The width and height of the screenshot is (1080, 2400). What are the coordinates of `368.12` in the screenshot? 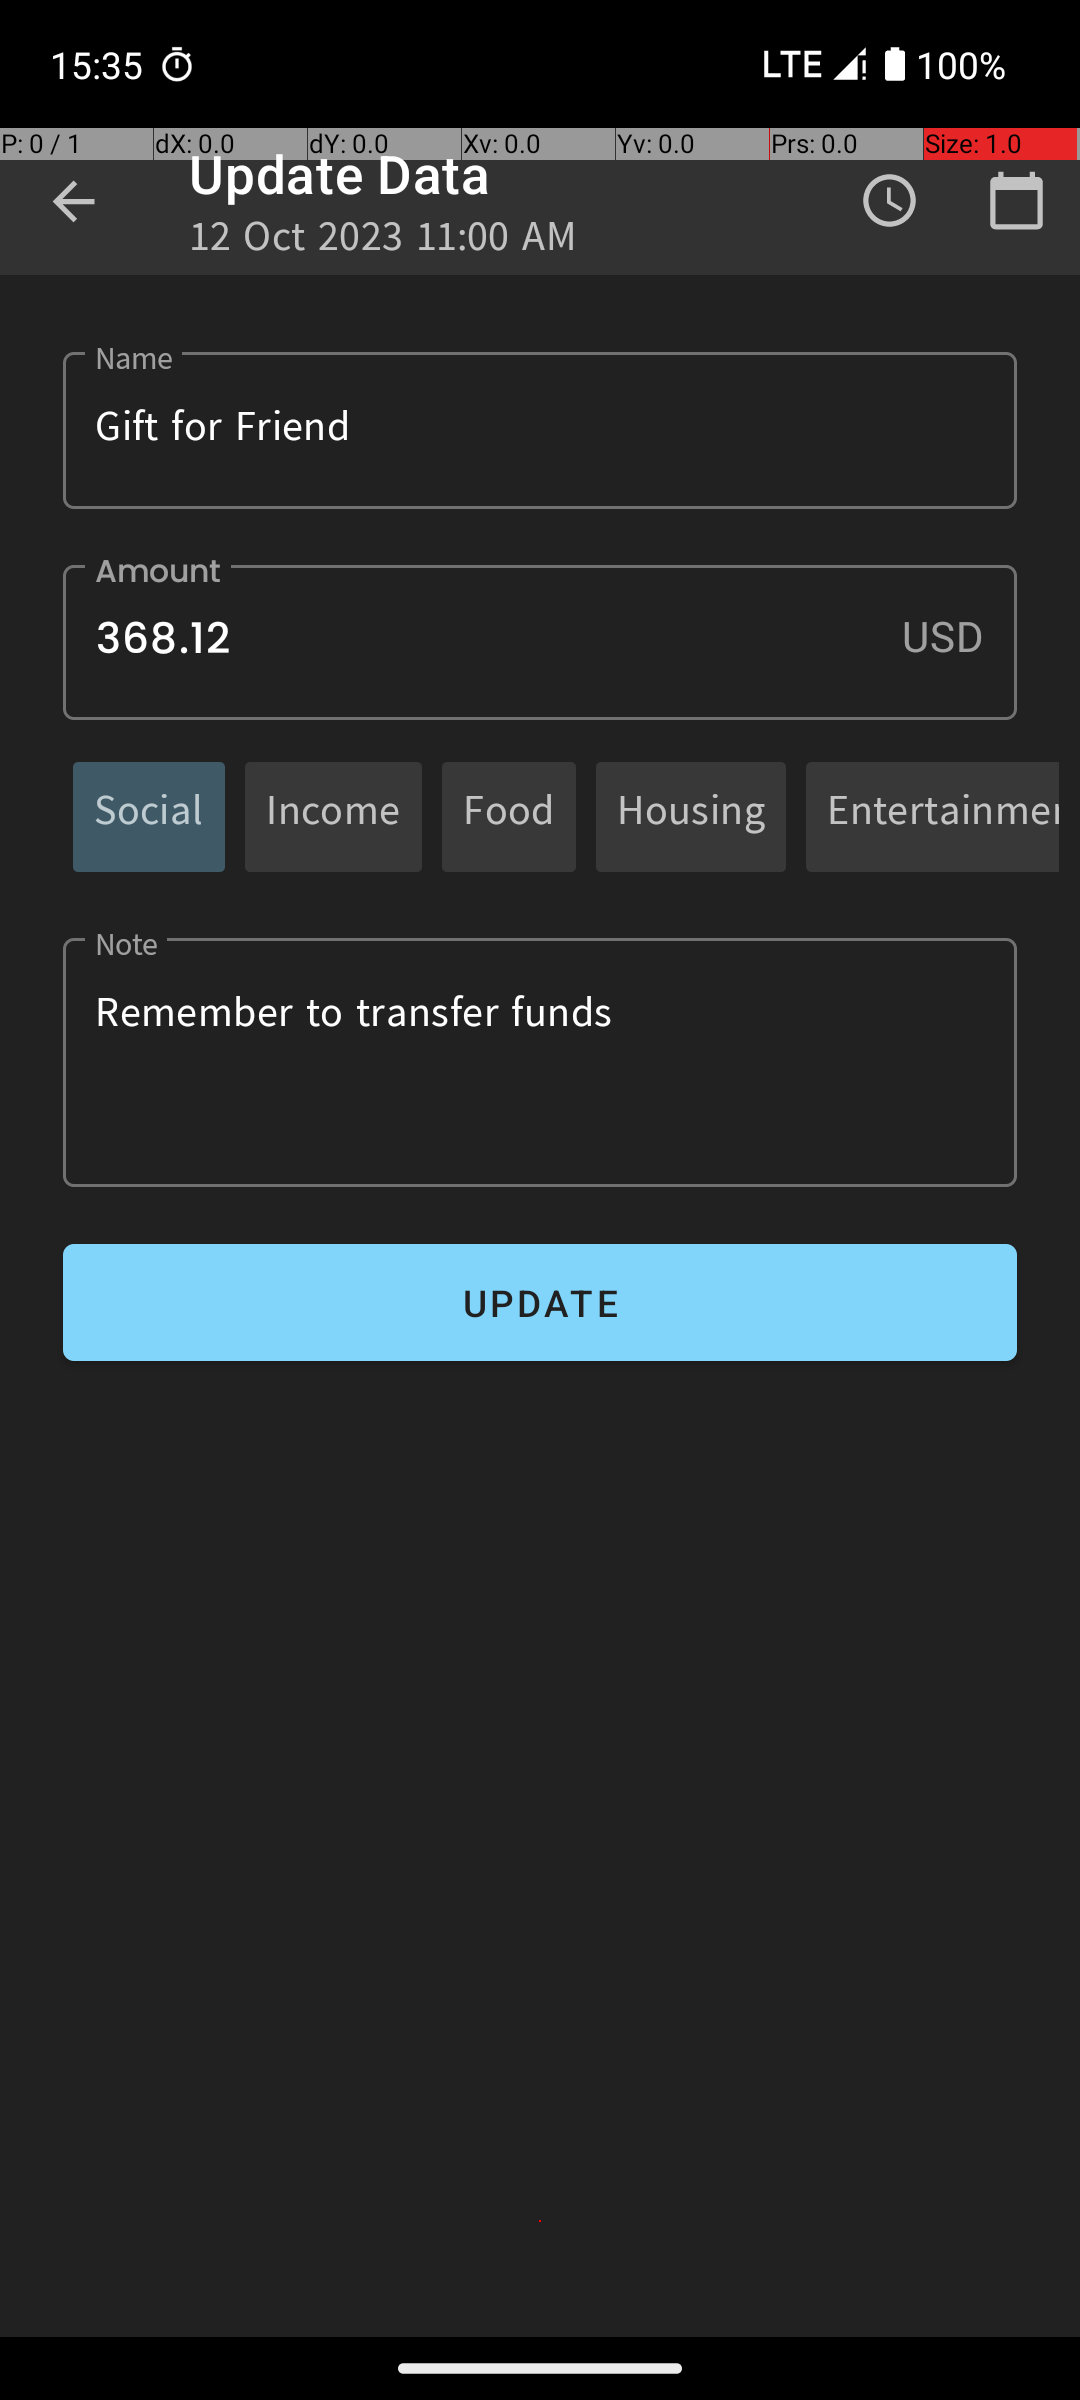 It's located at (540, 642).